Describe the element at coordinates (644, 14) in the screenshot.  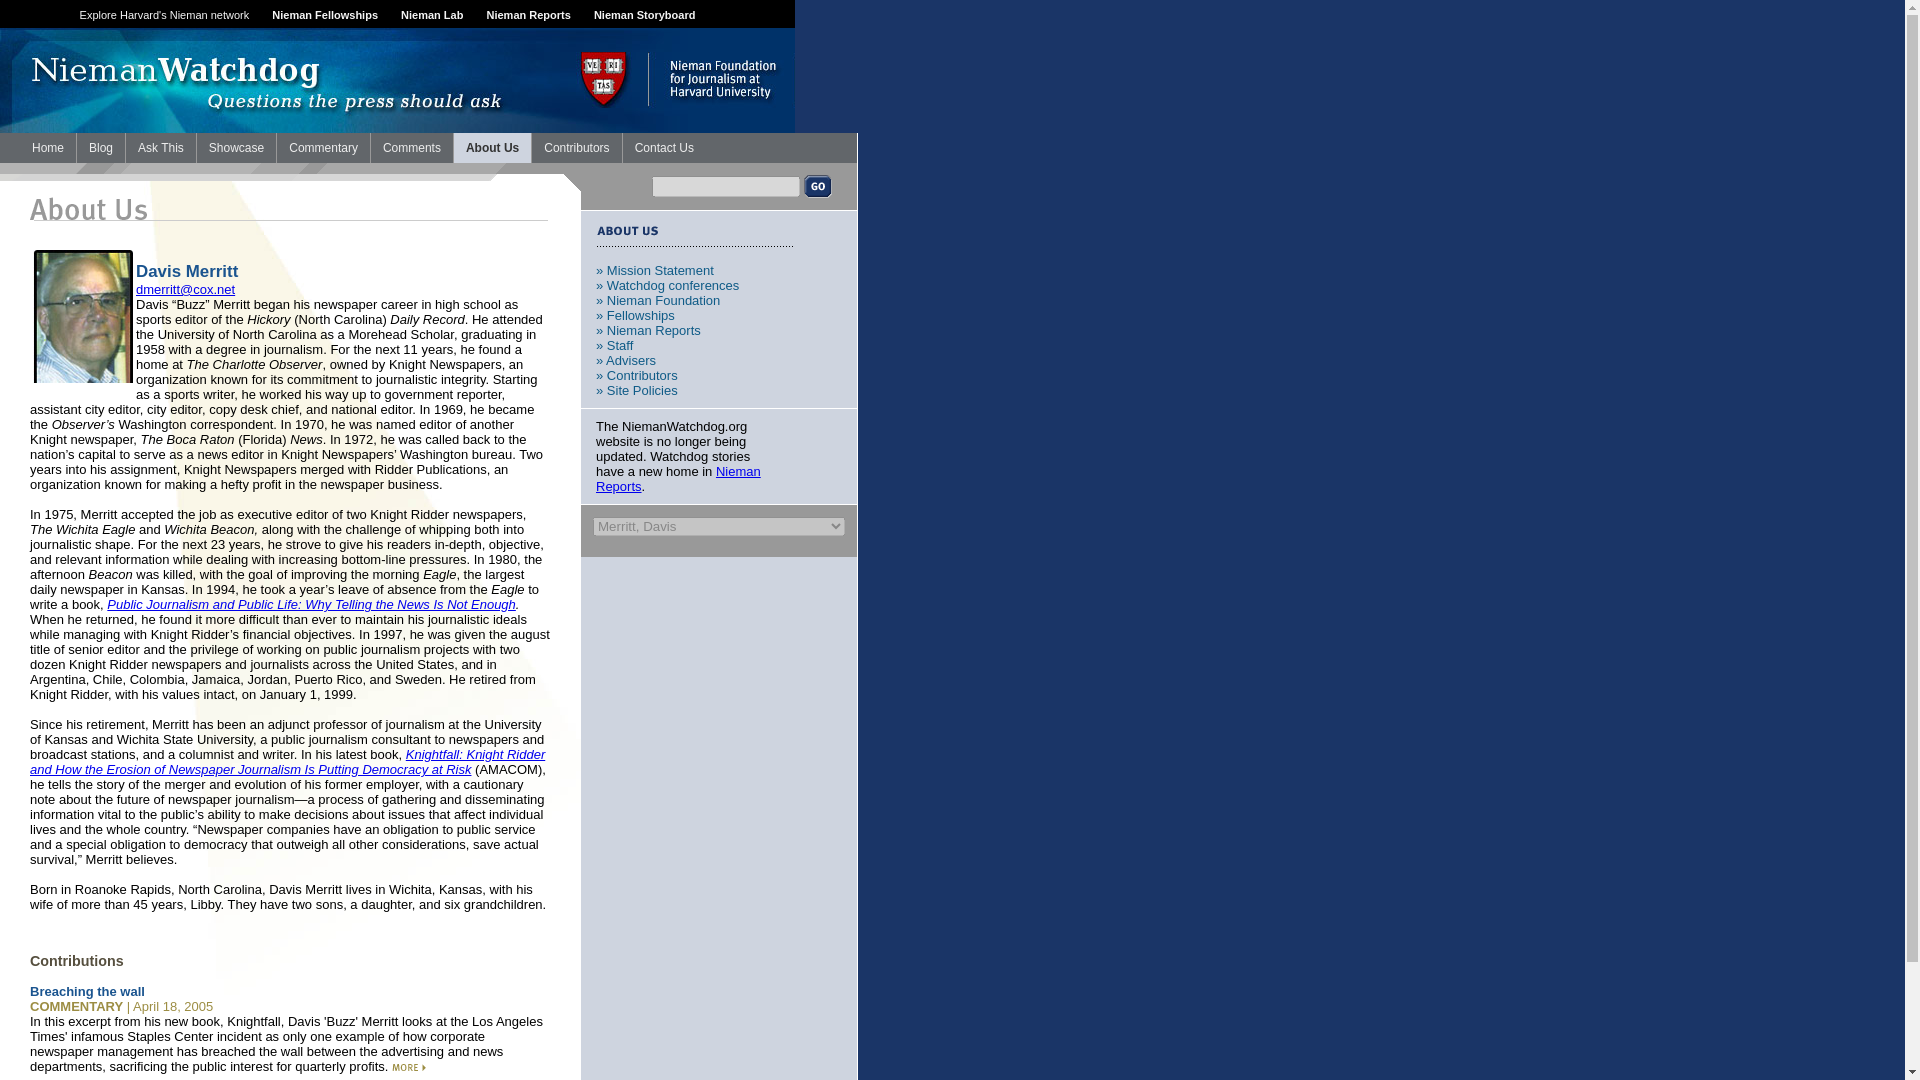
I see `Nieman Storyboard` at that location.